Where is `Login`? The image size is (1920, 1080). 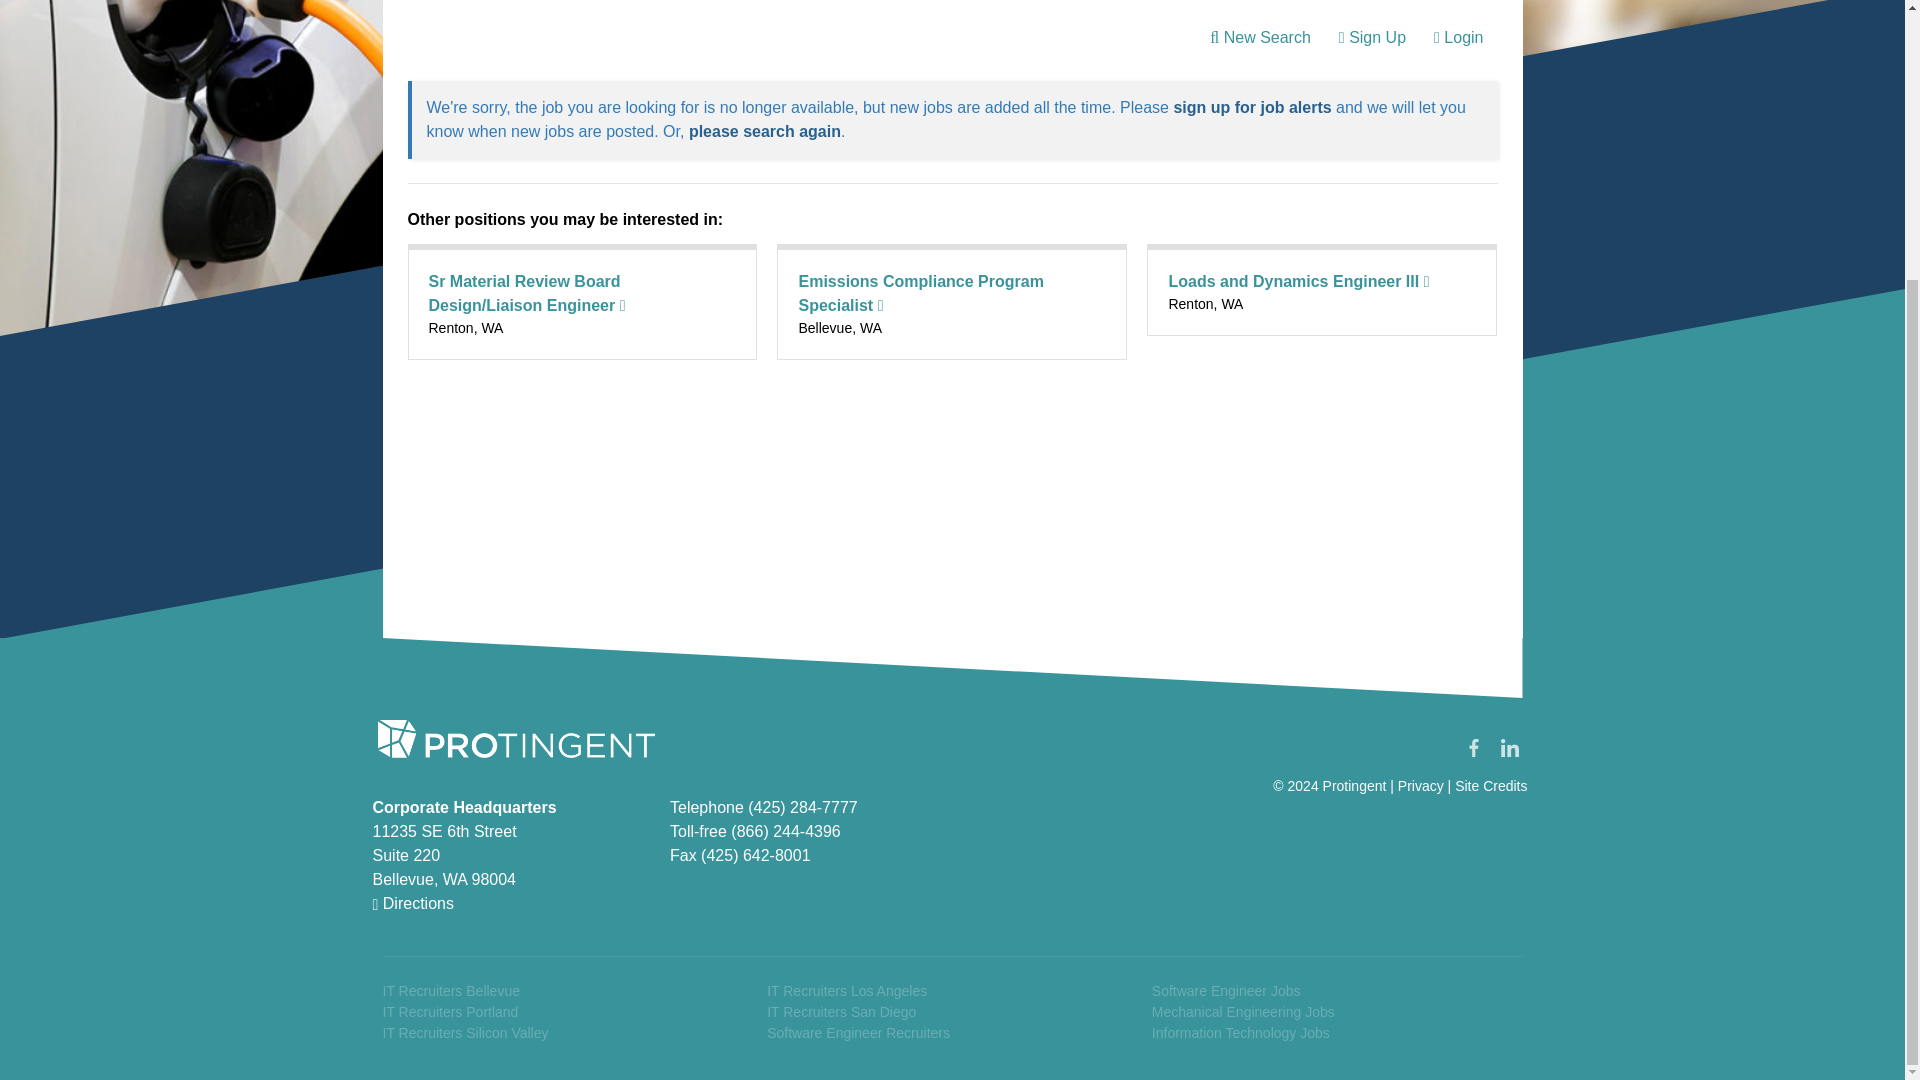
Login is located at coordinates (1458, 38).